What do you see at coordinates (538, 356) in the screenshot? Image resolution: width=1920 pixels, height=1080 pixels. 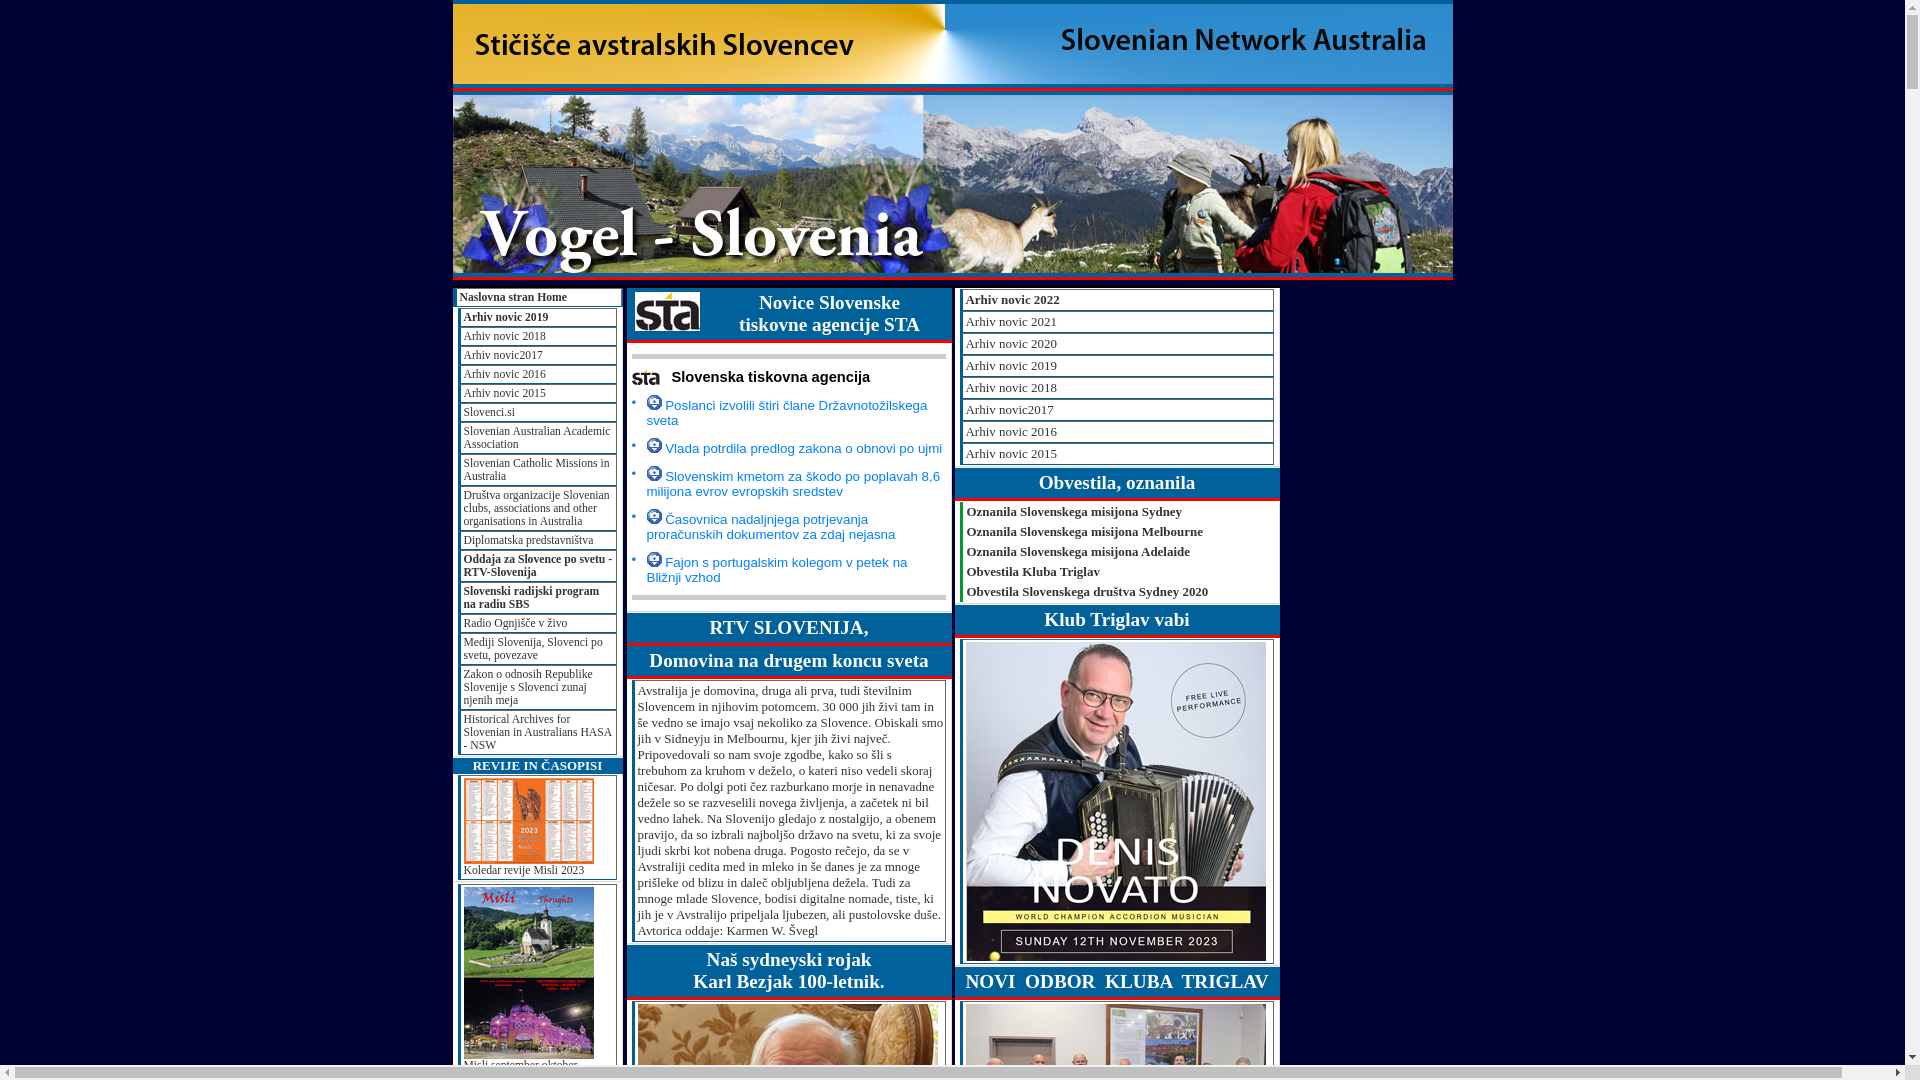 I see `Arhiv novic2017` at bounding box center [538, 356].